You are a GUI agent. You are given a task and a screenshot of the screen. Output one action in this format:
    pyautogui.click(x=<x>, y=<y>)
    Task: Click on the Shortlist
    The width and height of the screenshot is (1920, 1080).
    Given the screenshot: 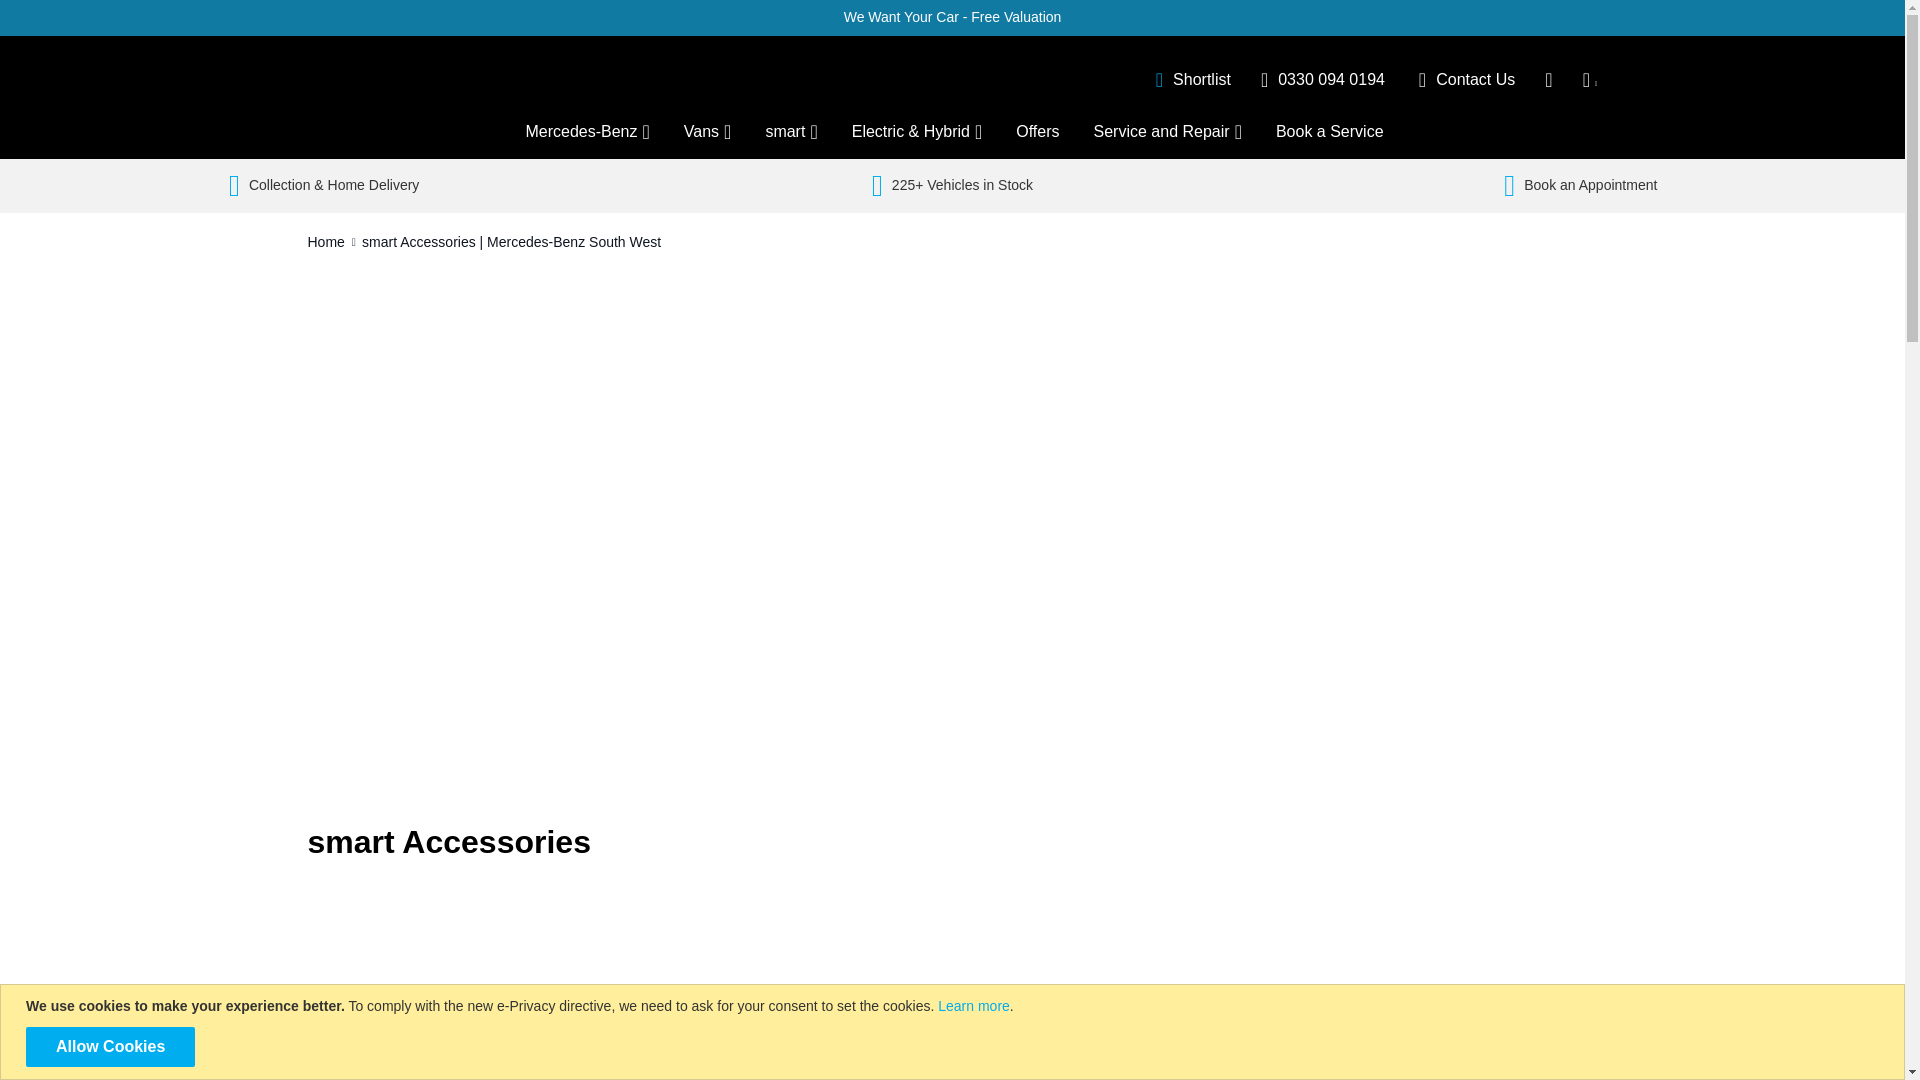 What is the action you would take?
    pyautogui.click(x=1192, y=78)
    